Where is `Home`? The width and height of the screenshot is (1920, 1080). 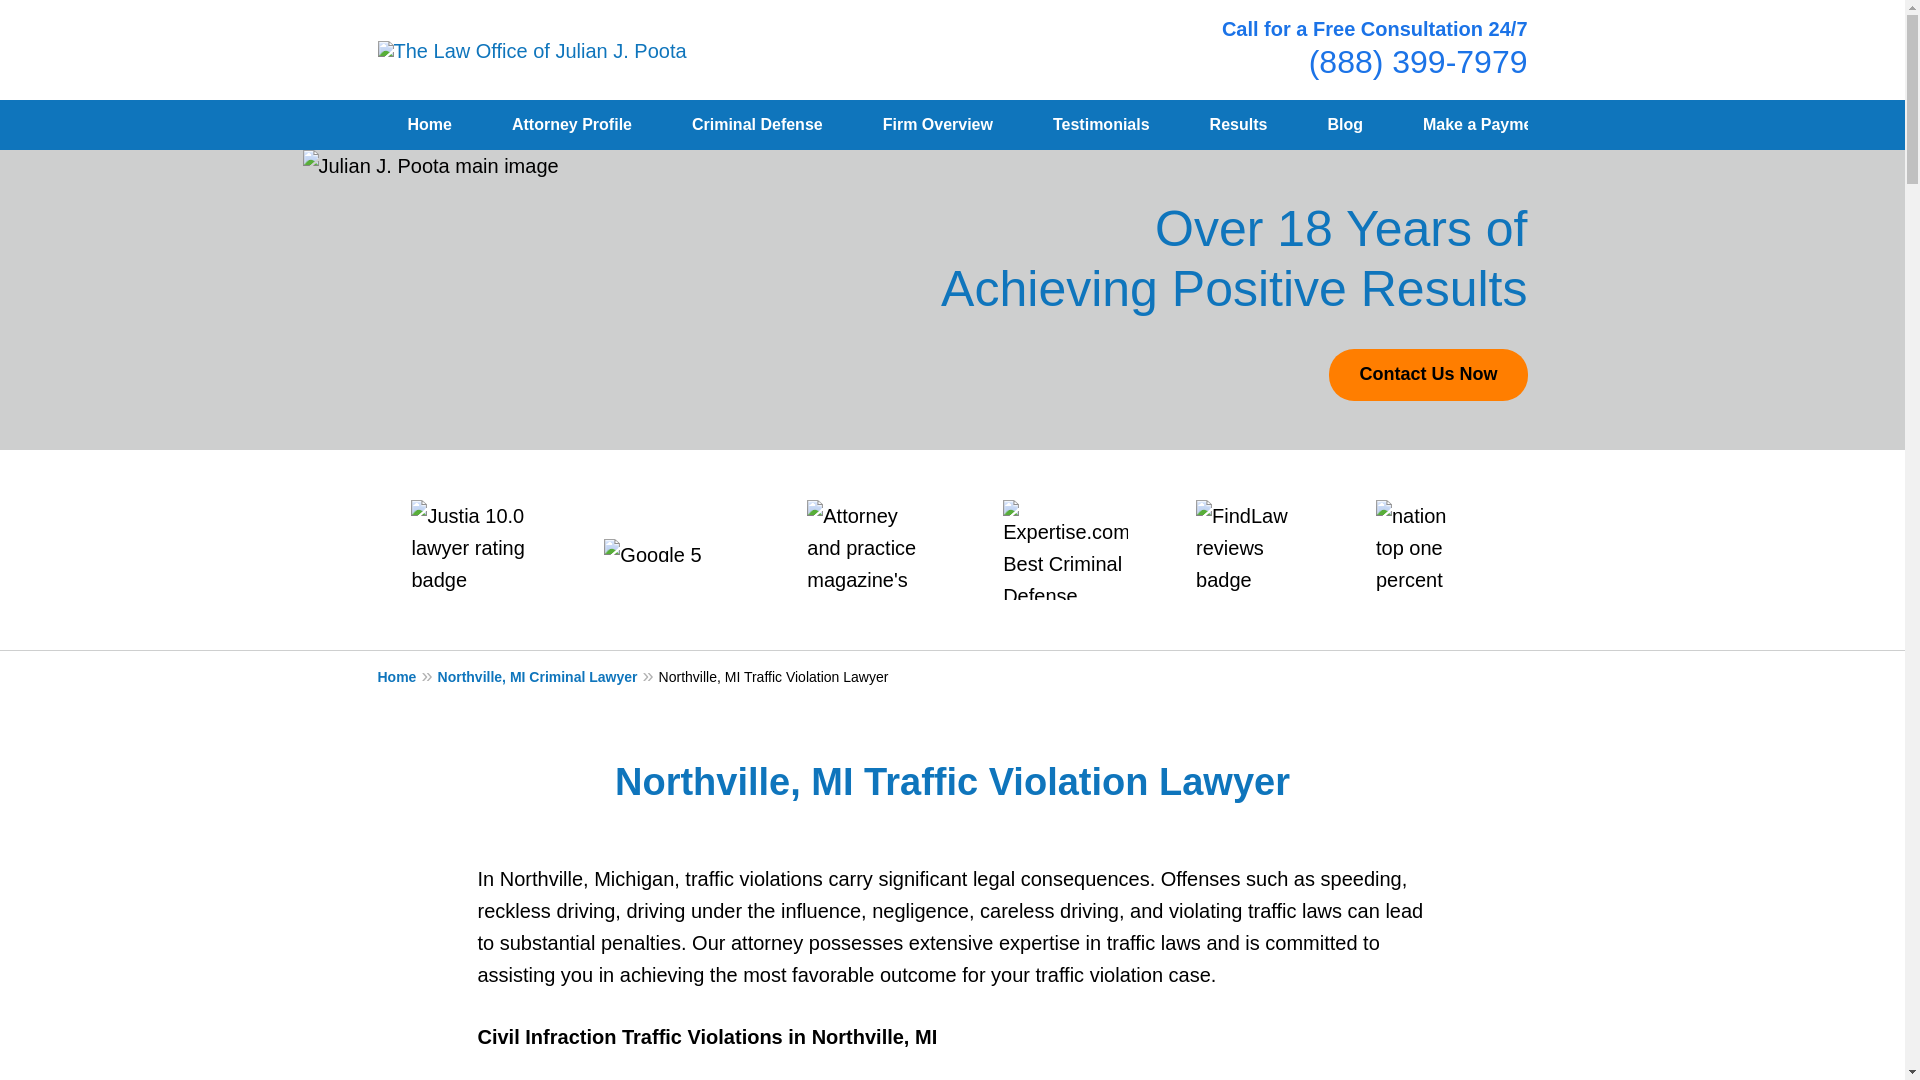
Home is located at coordinates (408, 676).